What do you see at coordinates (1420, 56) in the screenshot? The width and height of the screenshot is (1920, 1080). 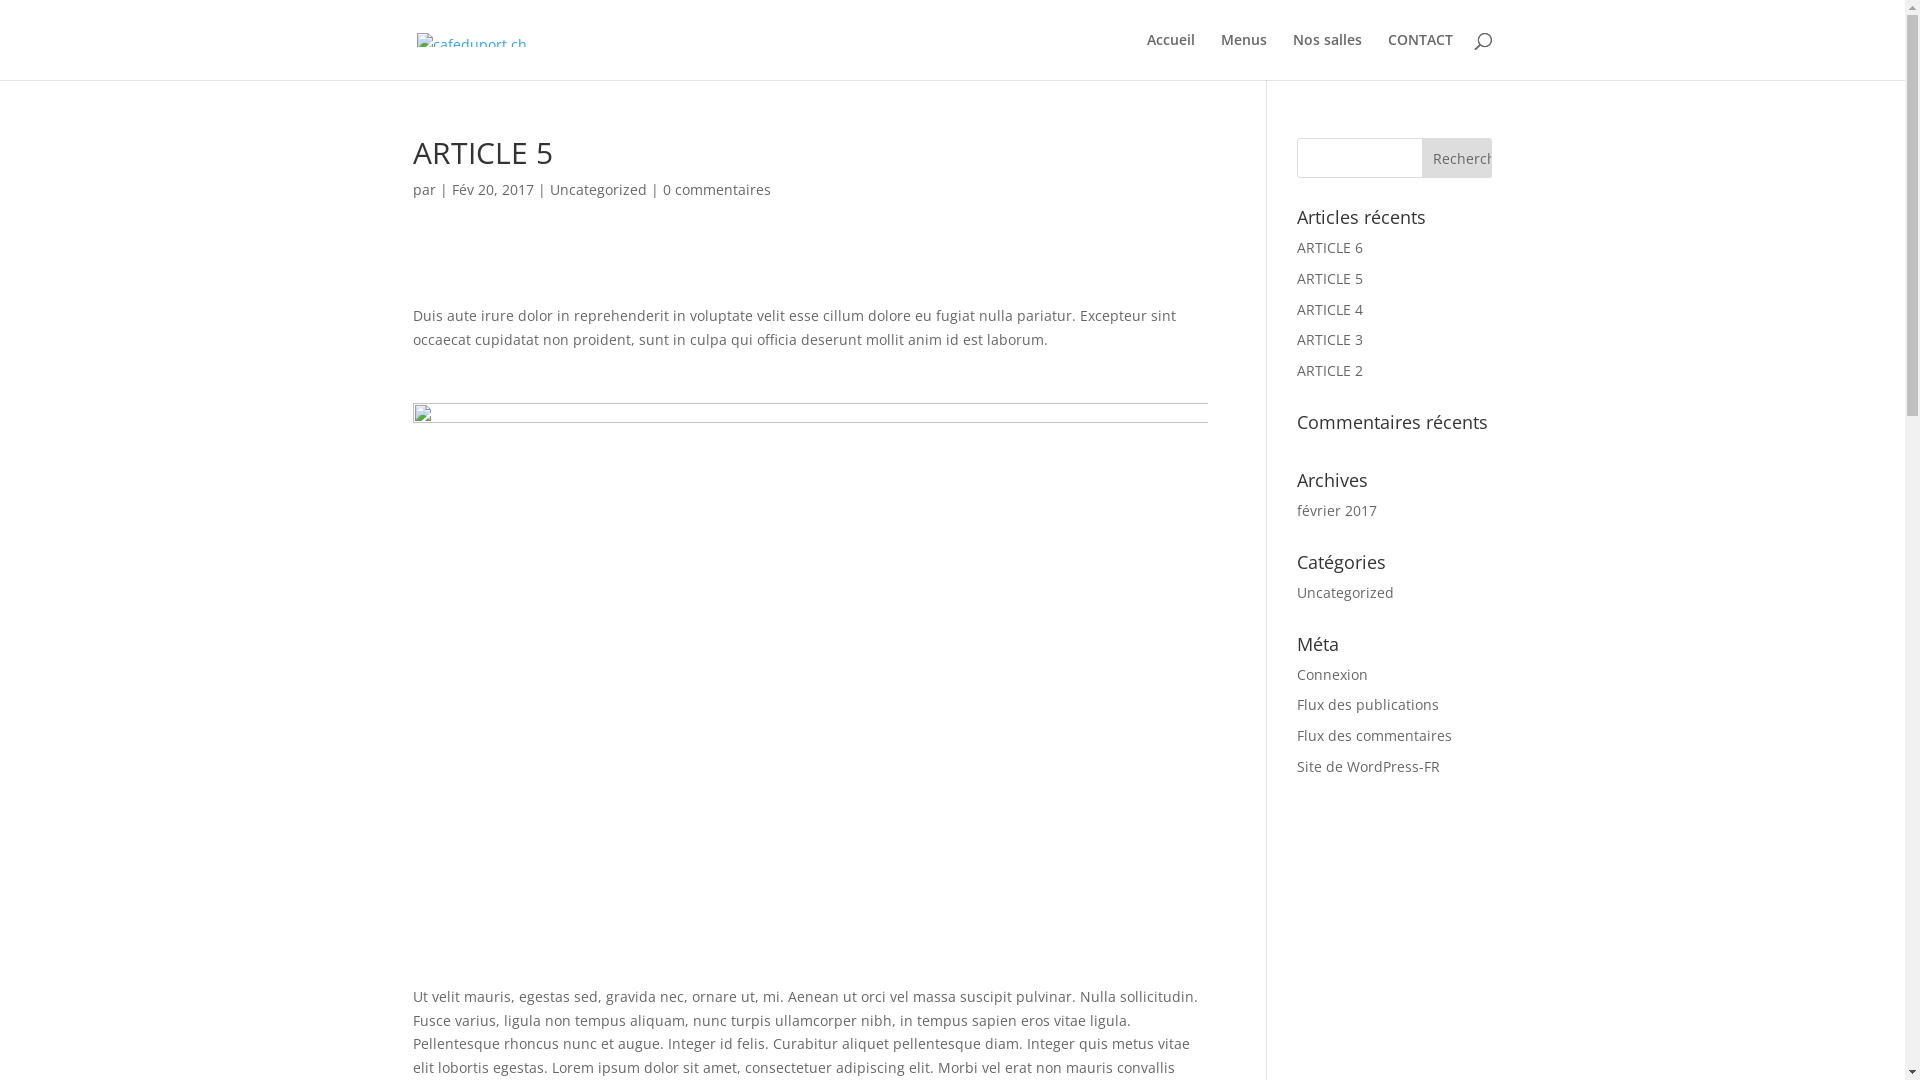 I see `CONTACT` at bounding box center [1420, 56].